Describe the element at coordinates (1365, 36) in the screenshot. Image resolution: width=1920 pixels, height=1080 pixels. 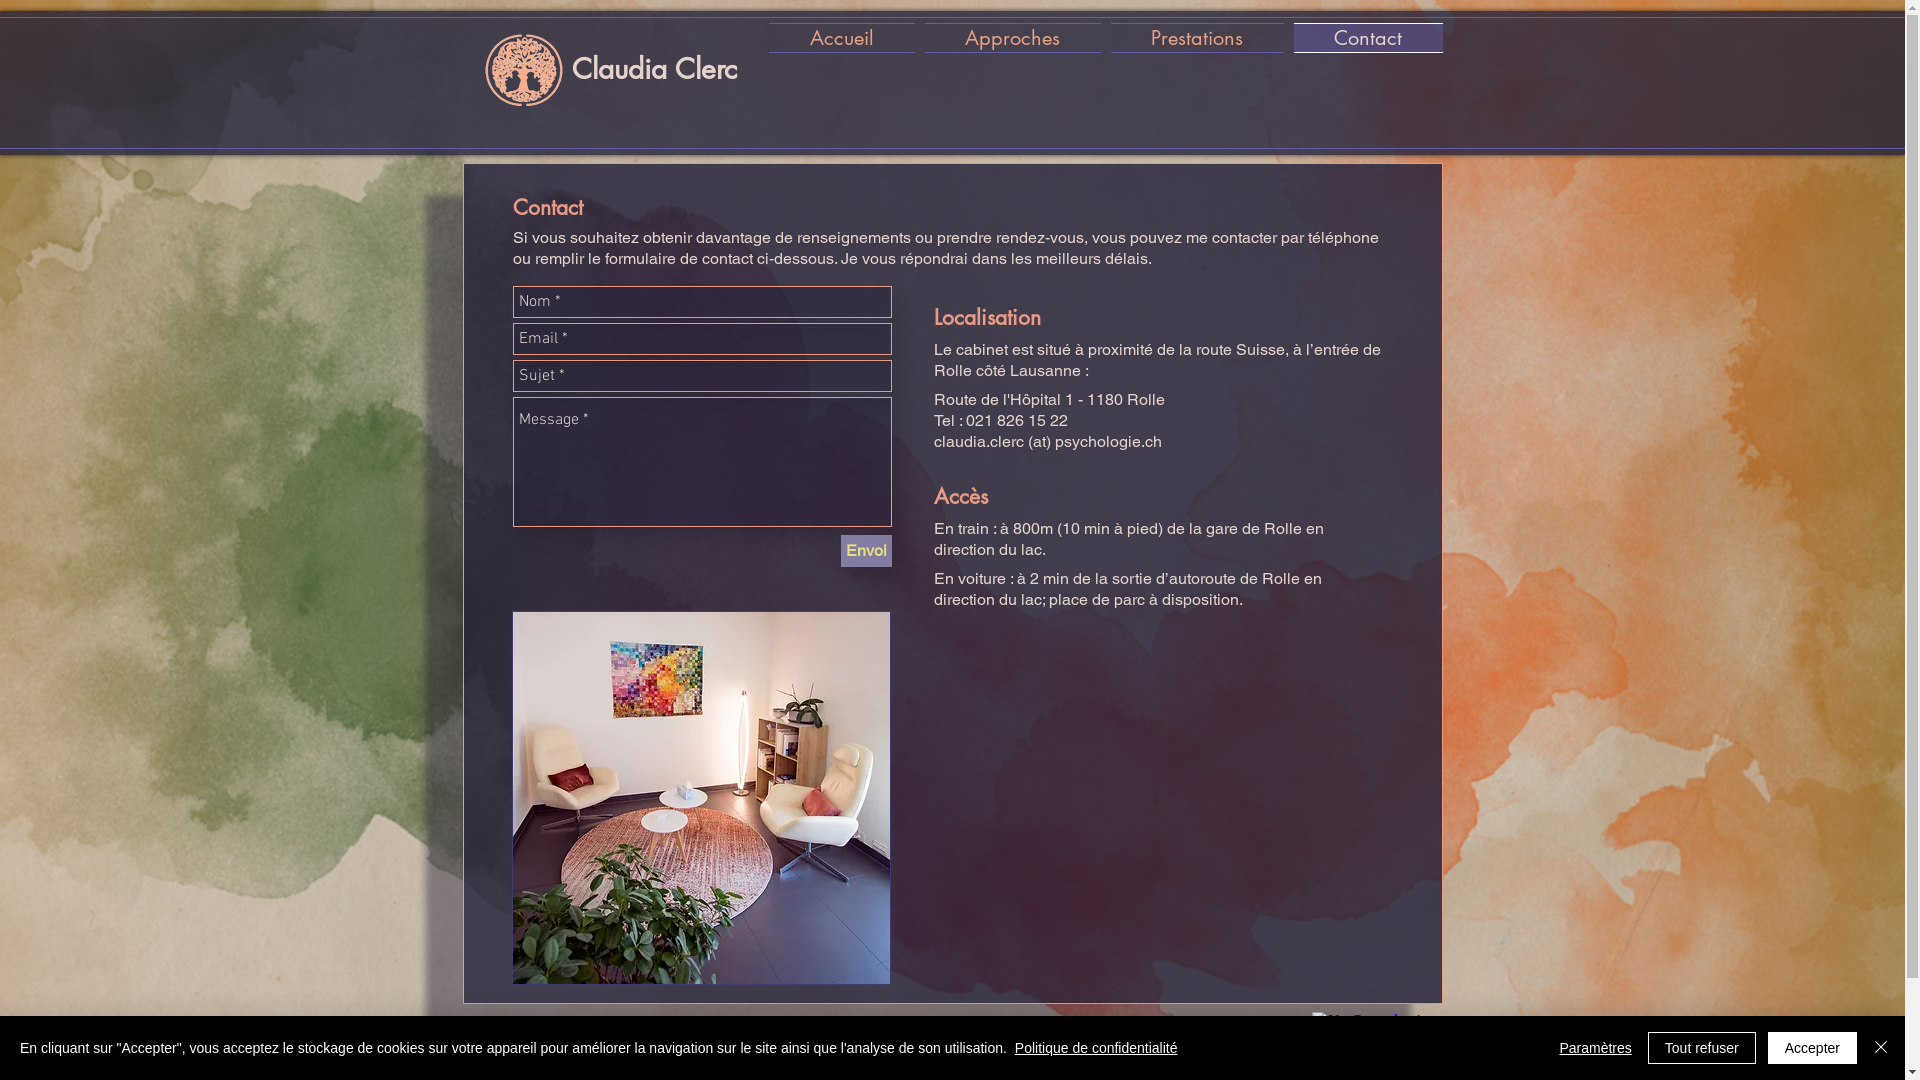
I see `Contact` at that location.